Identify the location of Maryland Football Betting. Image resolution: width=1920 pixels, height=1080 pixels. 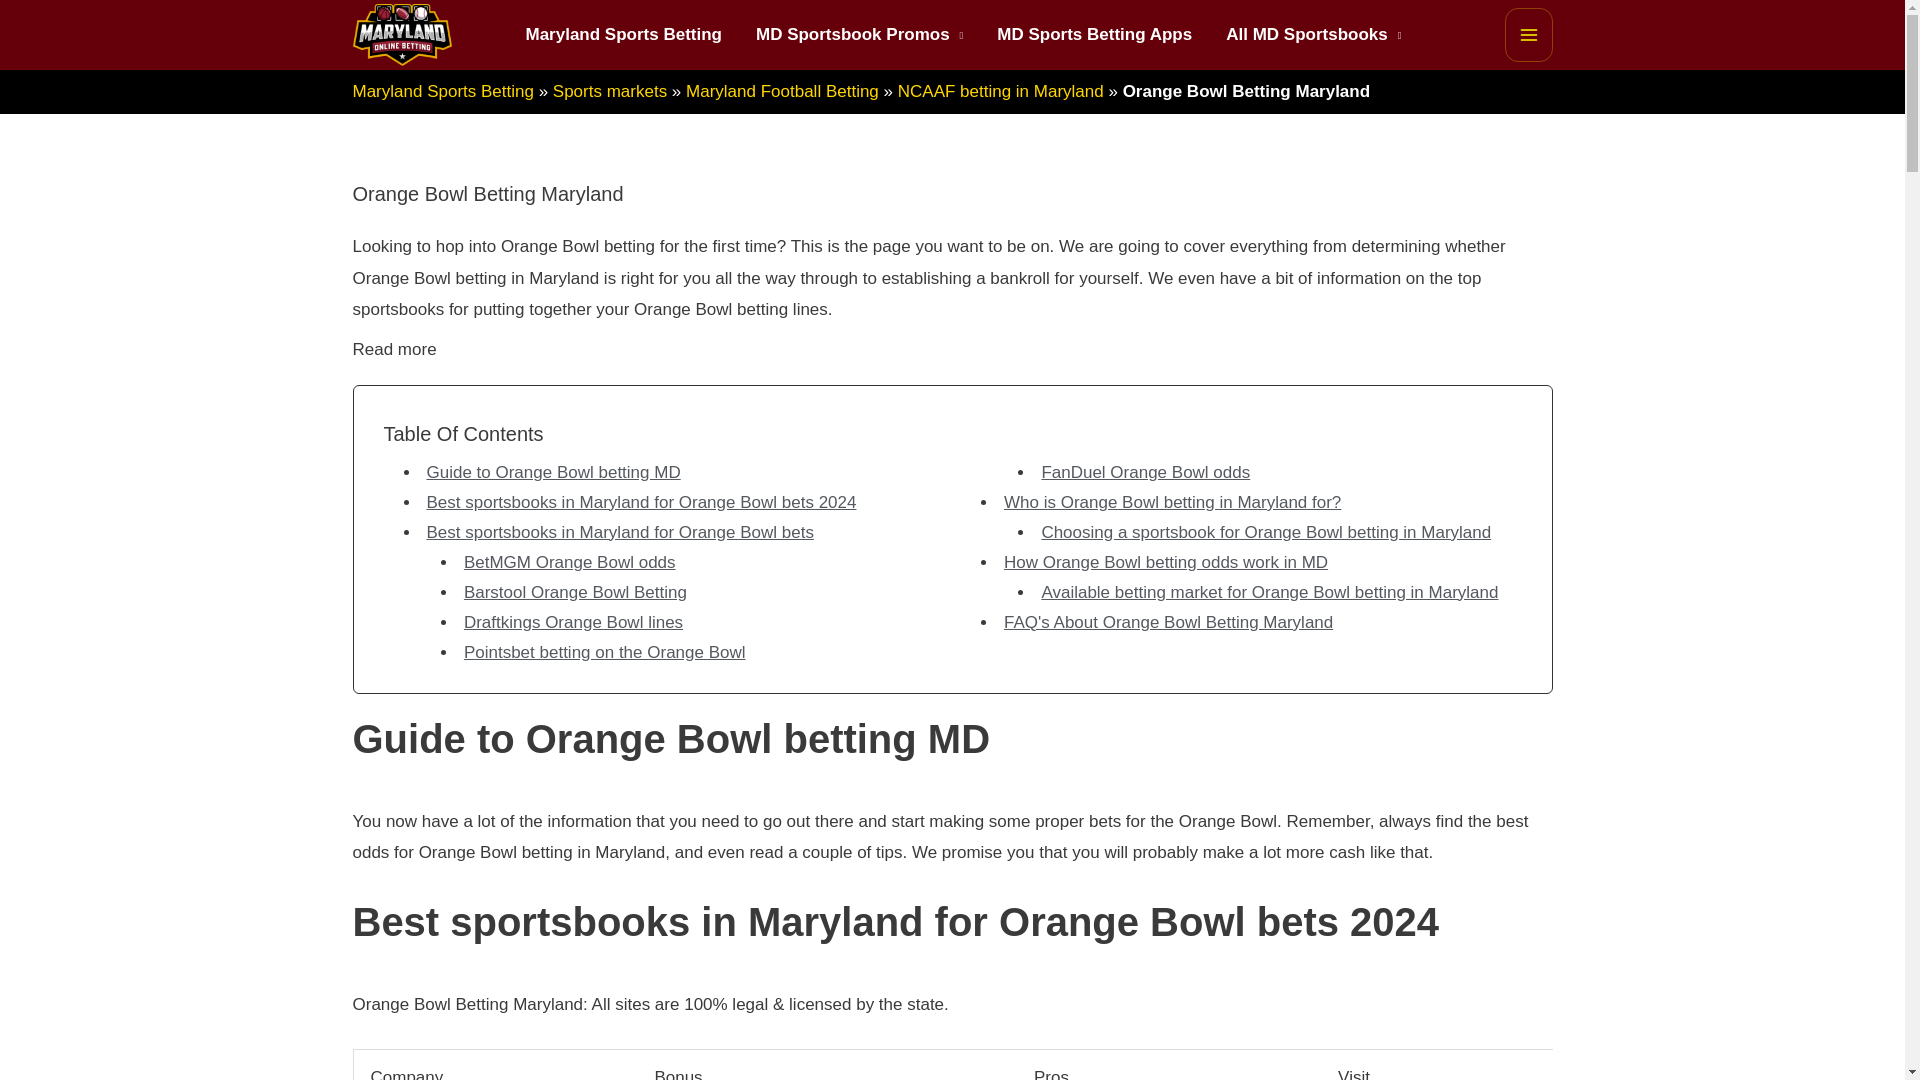
(782, 92).